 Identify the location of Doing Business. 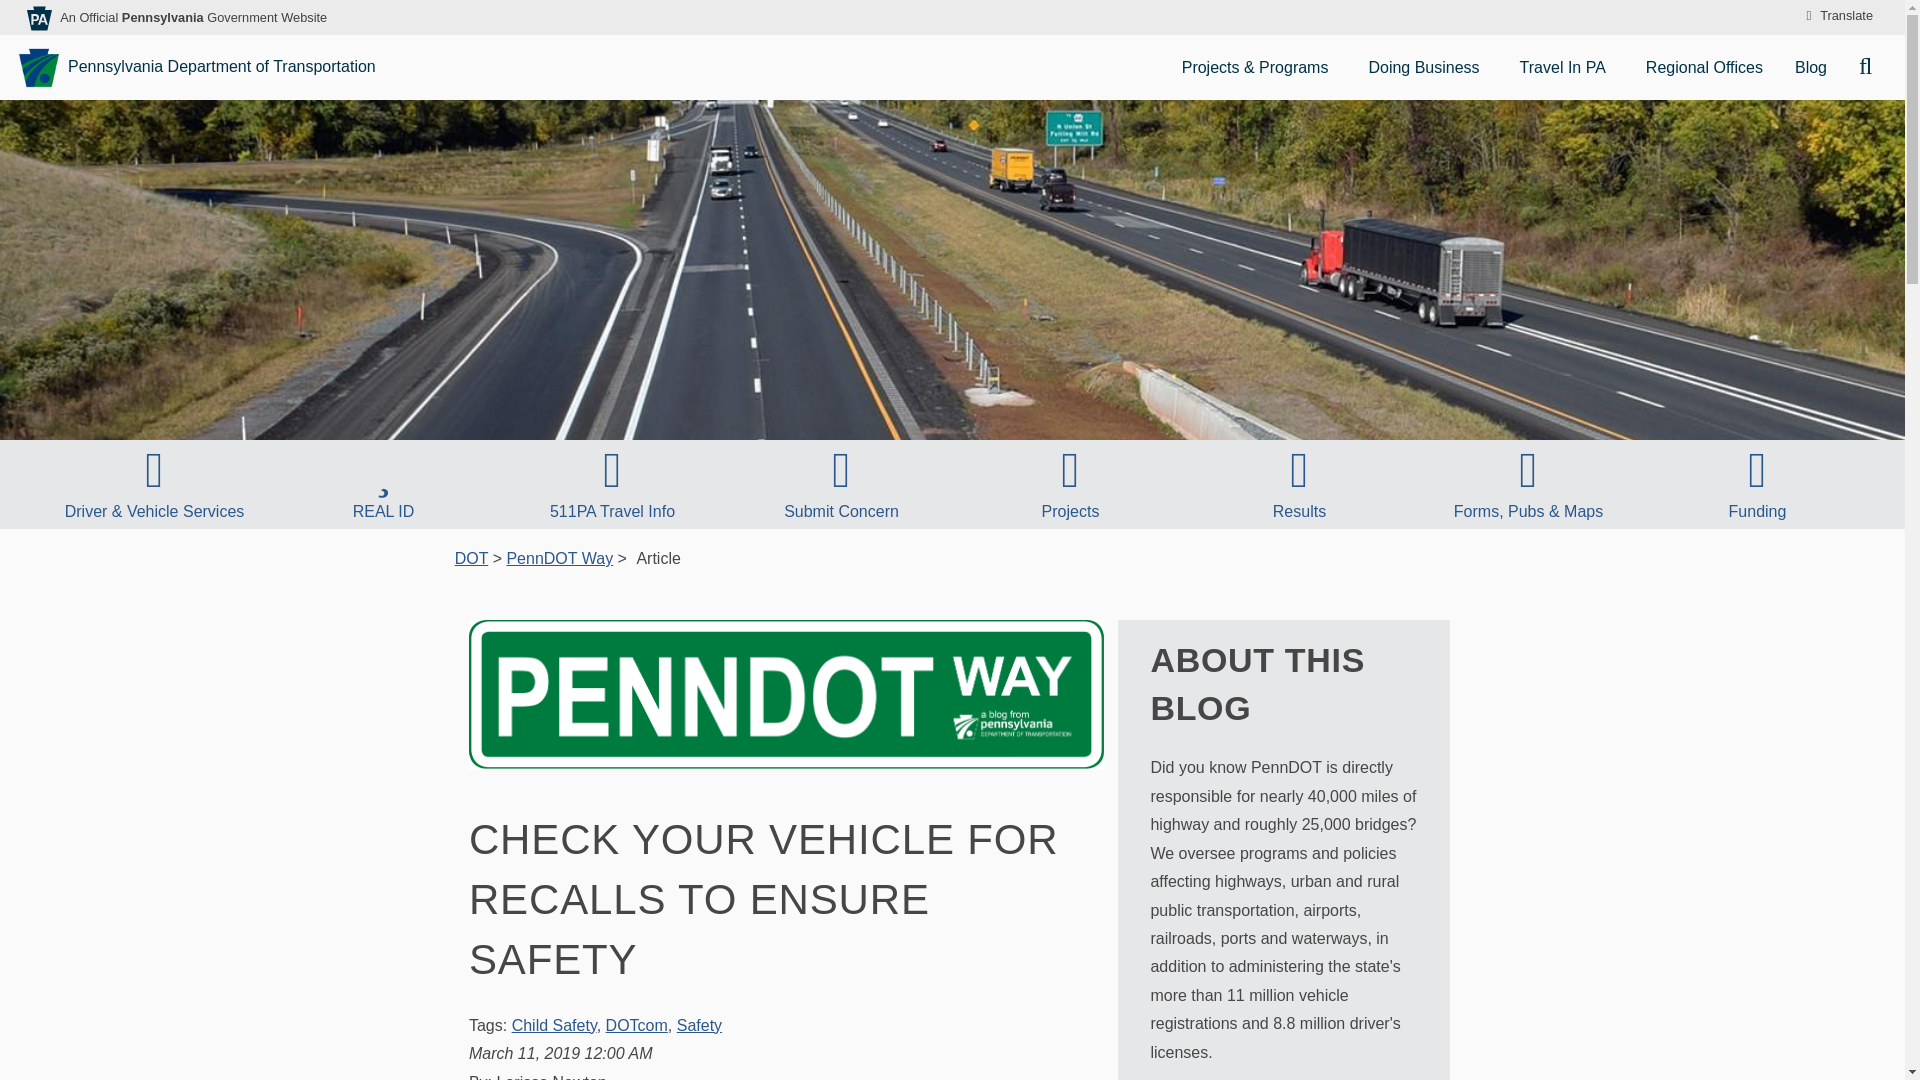
(1427, 67).